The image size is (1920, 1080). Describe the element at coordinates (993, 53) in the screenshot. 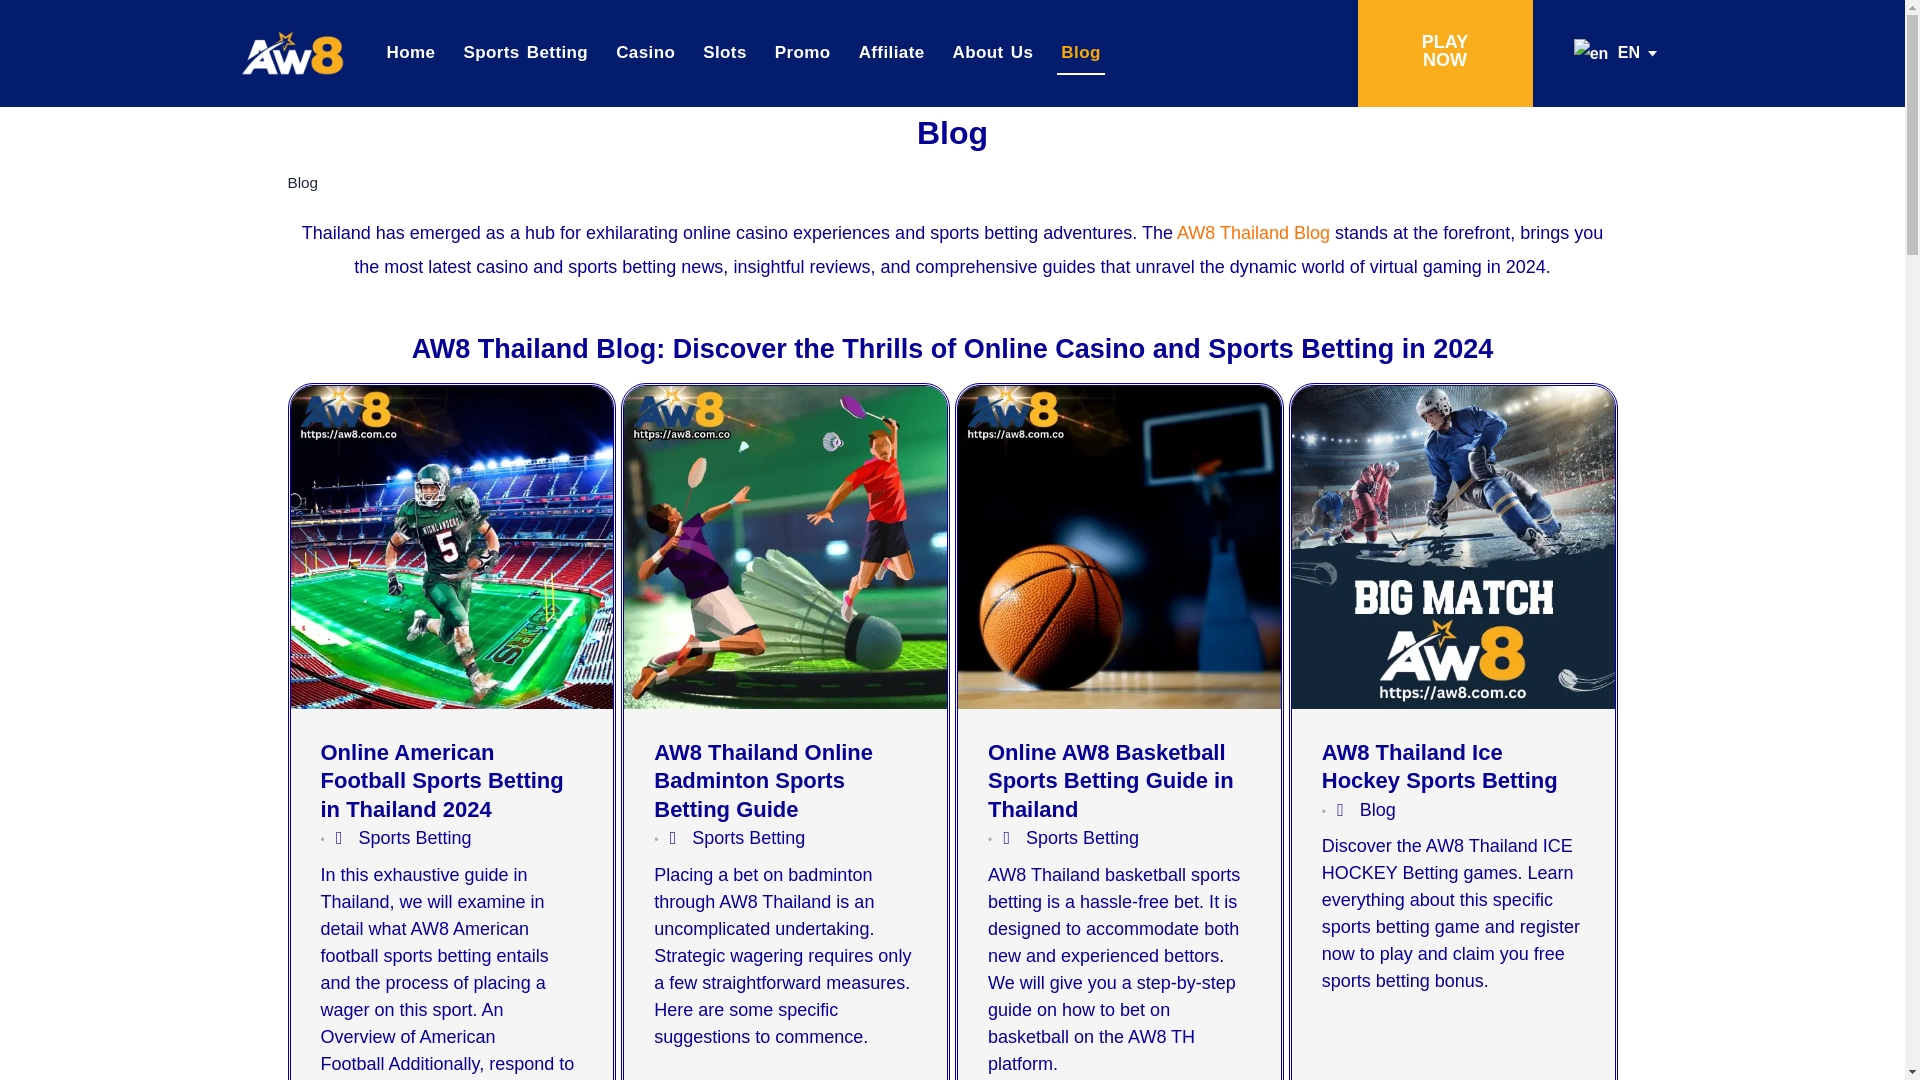

I see `About Us` at that location.